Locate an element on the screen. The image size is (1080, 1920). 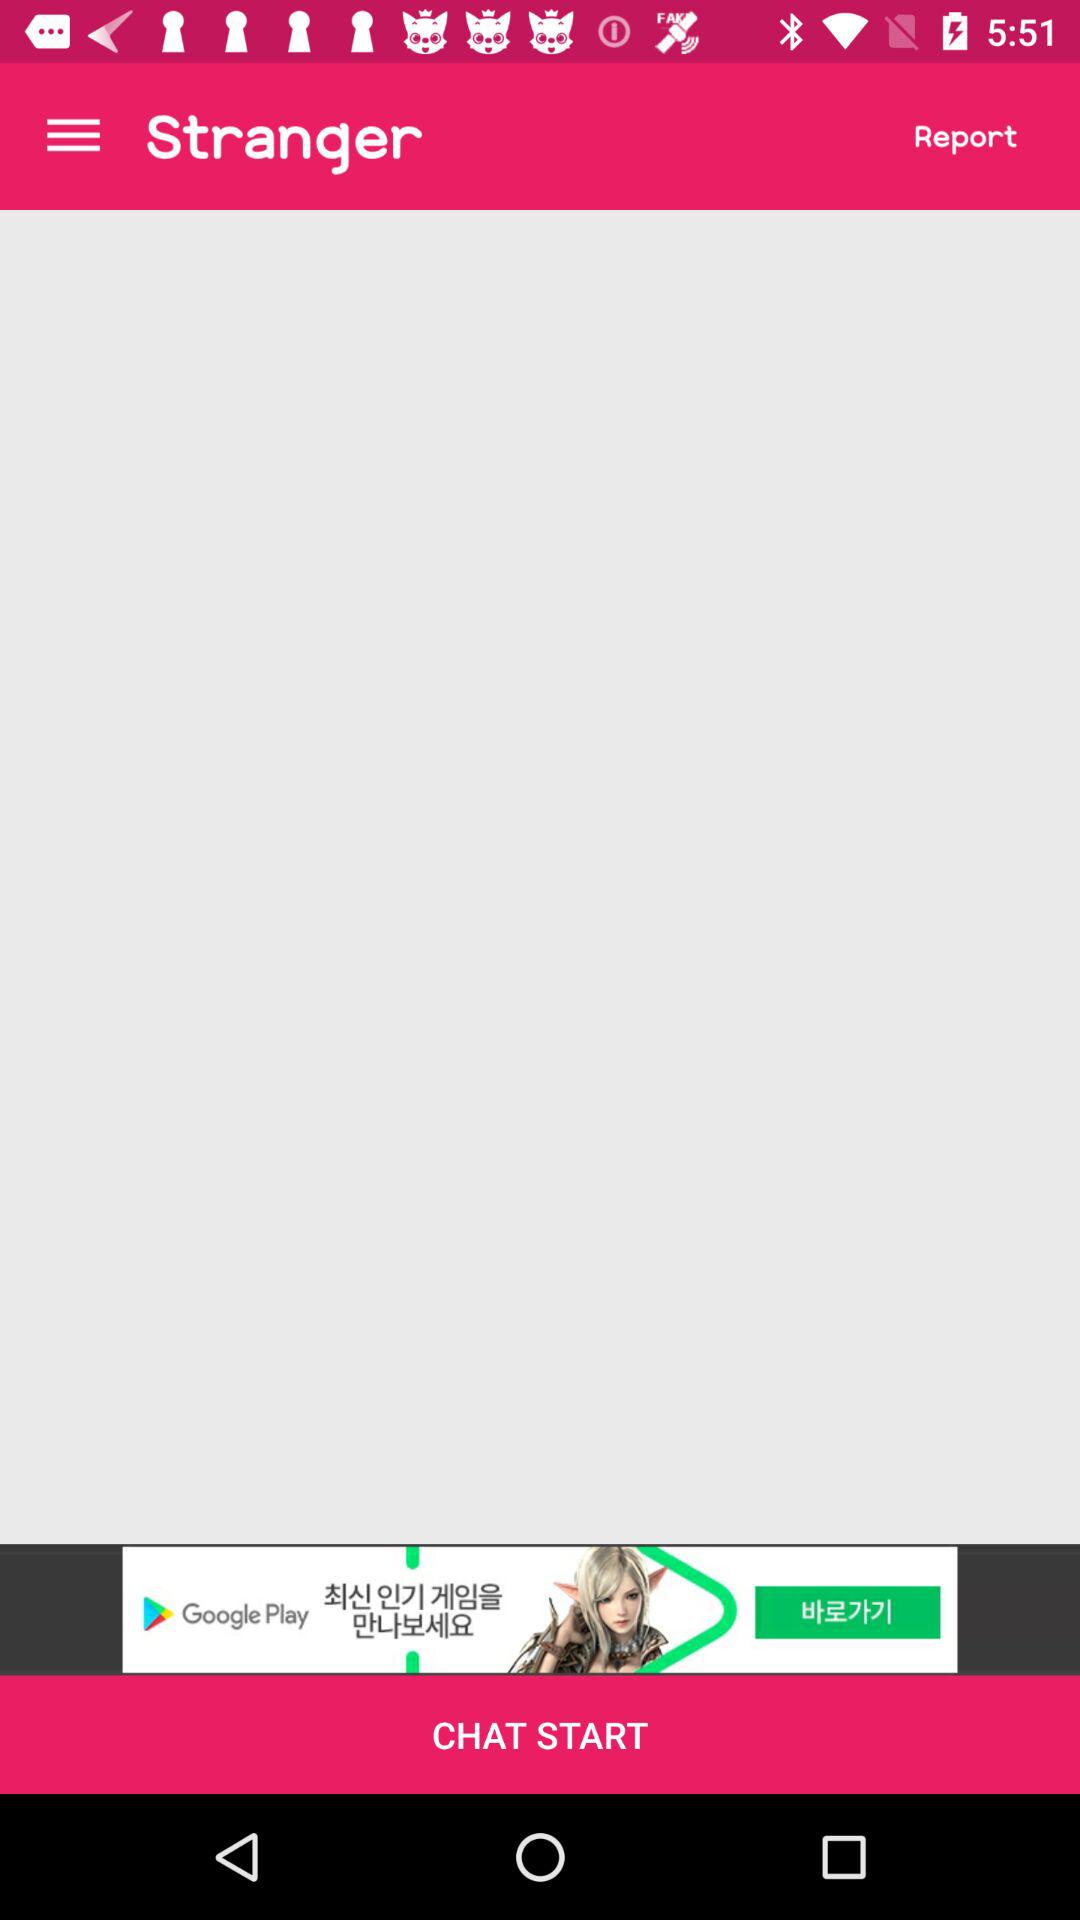
more options is located at coordinates (74, 136).